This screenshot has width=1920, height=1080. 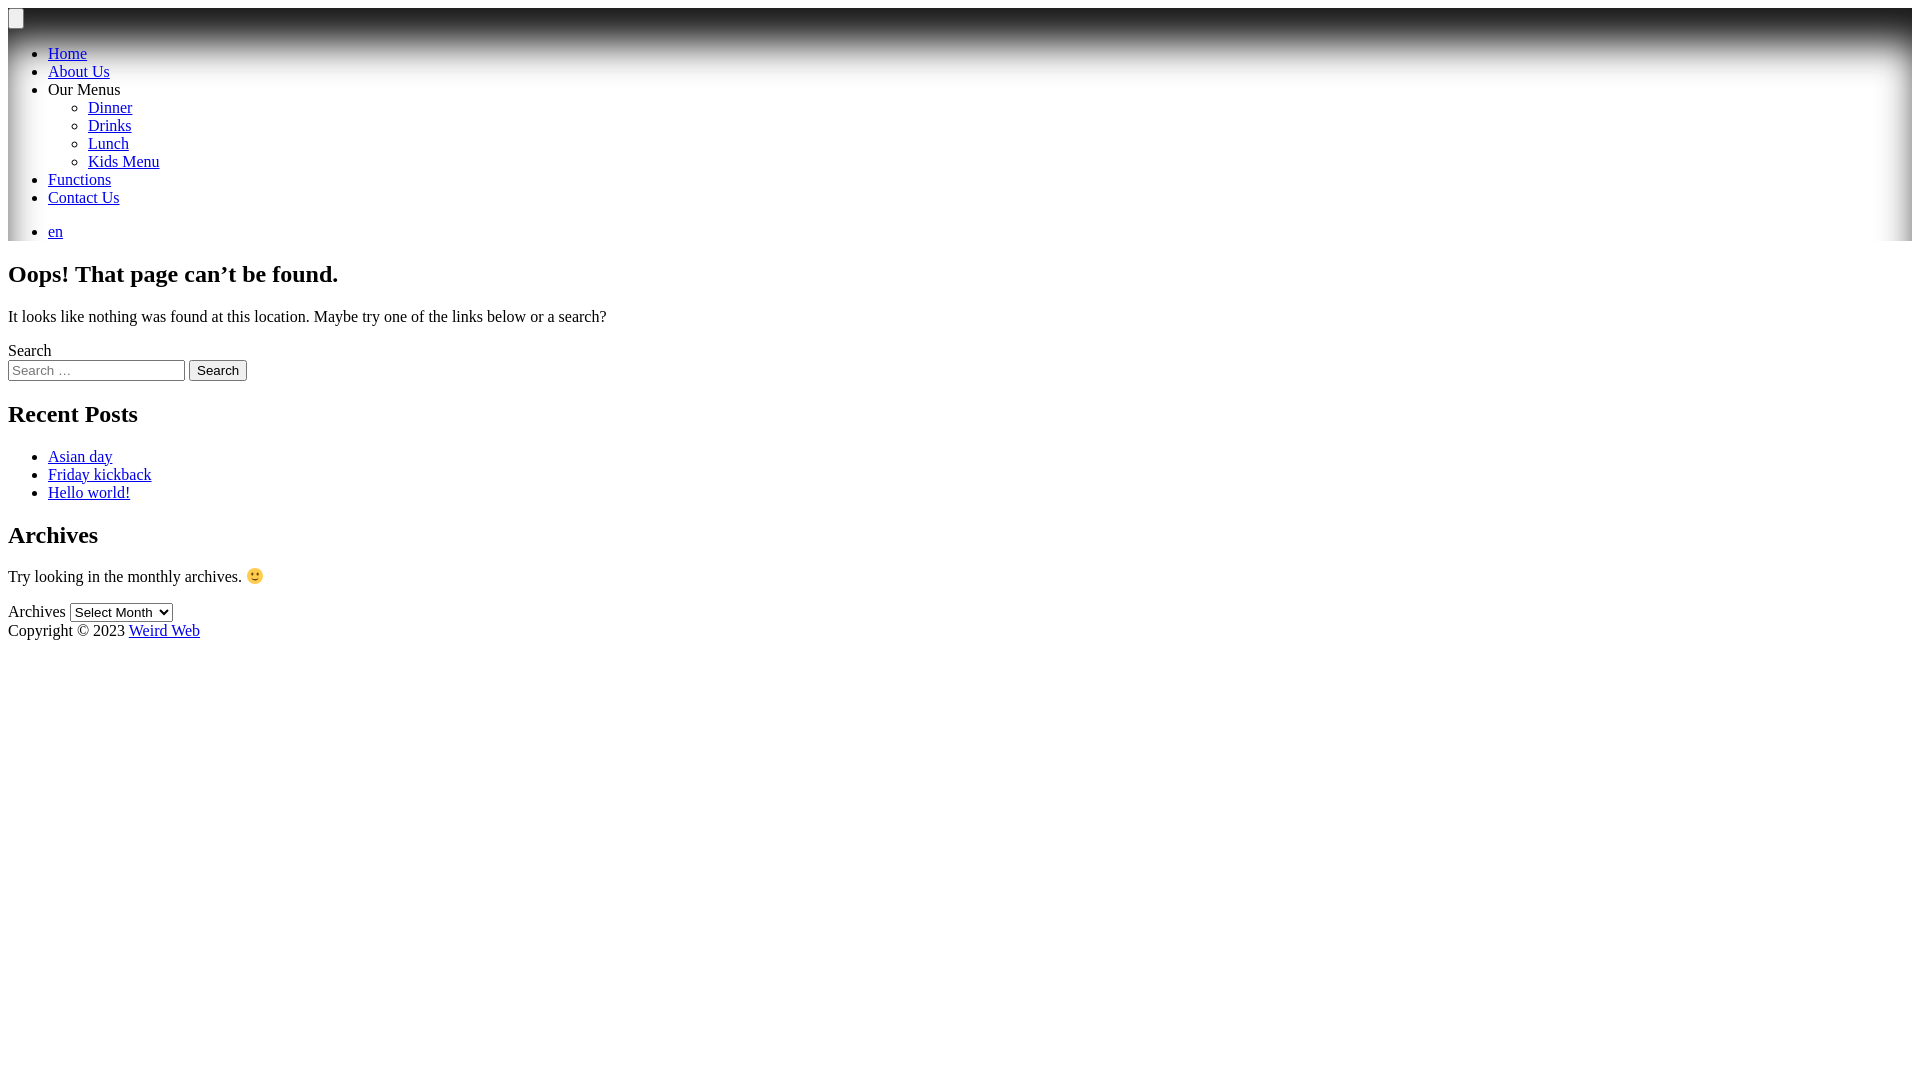 What do you see at coordinates (89, 492) in the screenshot?
I see `Hello world!` at bounding box center [89, 492].